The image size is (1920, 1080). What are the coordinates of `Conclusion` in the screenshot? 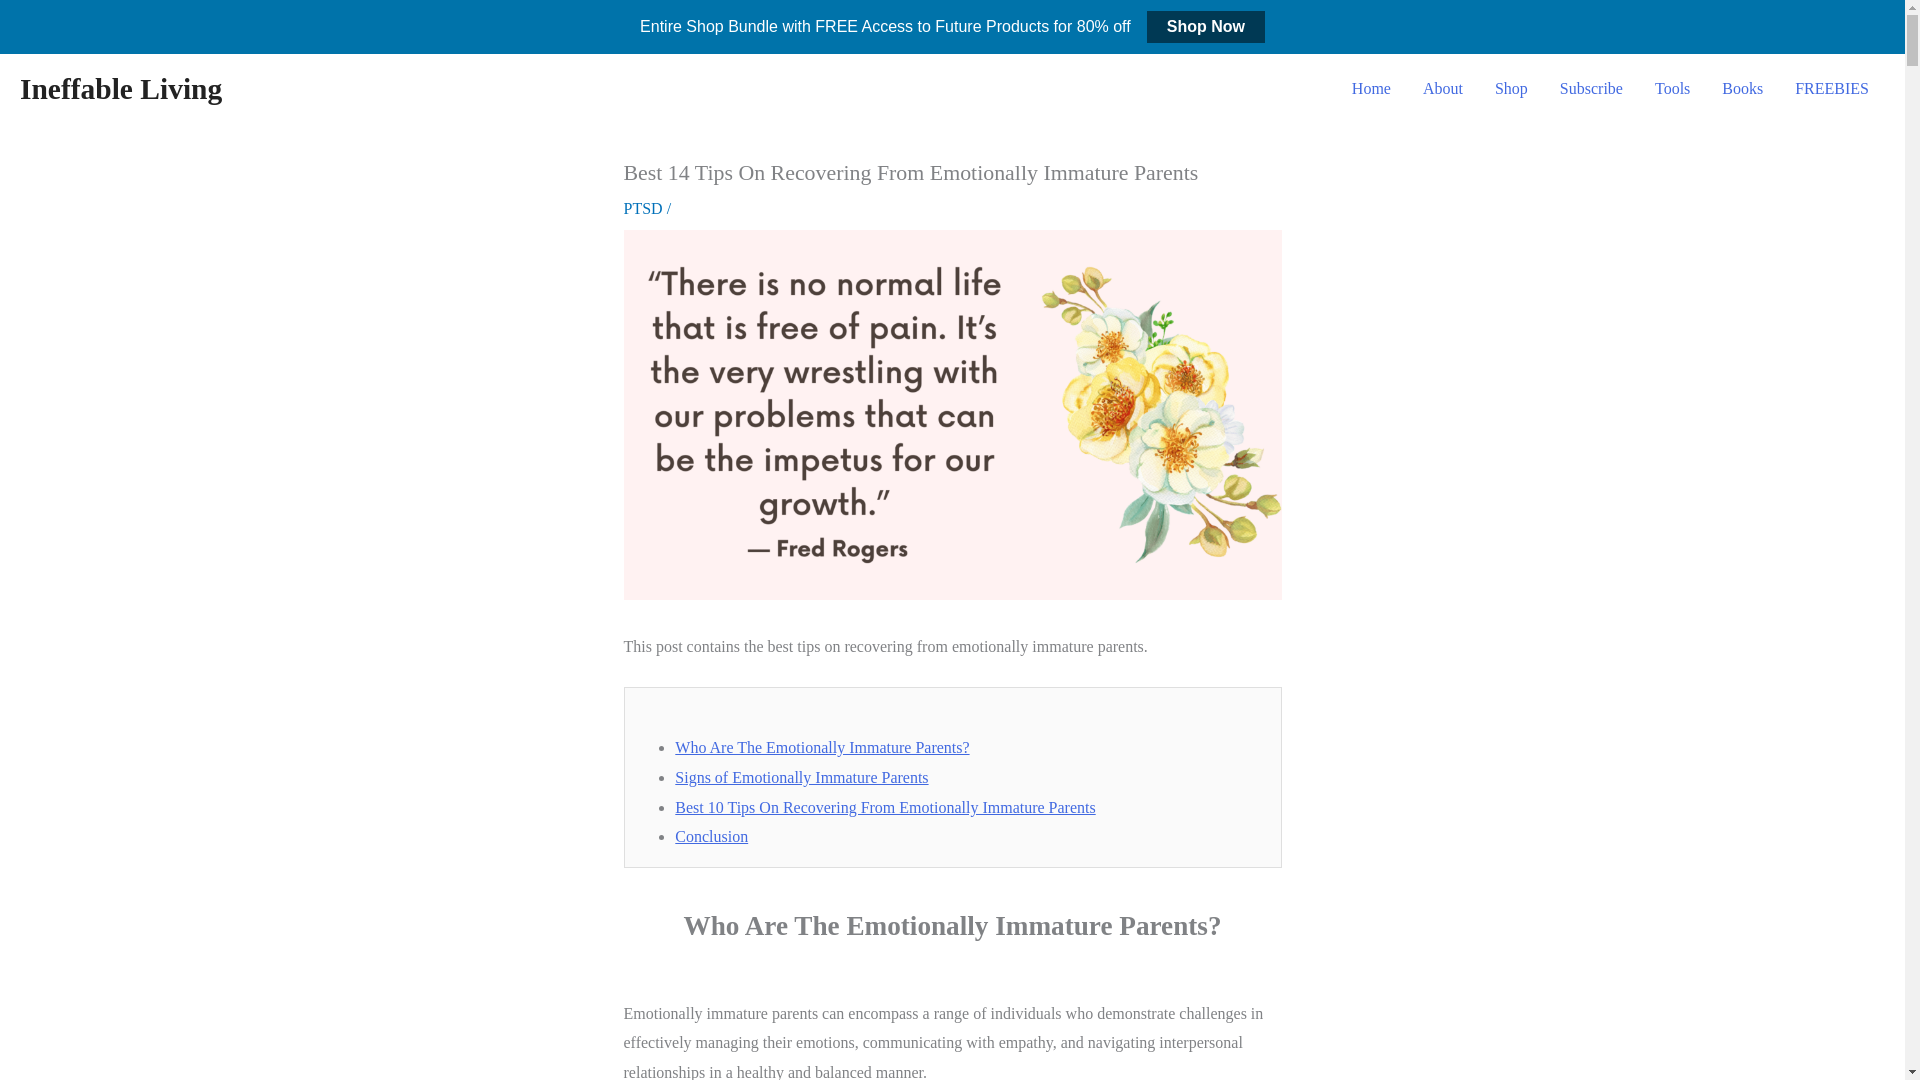 It's located at (712, 836).